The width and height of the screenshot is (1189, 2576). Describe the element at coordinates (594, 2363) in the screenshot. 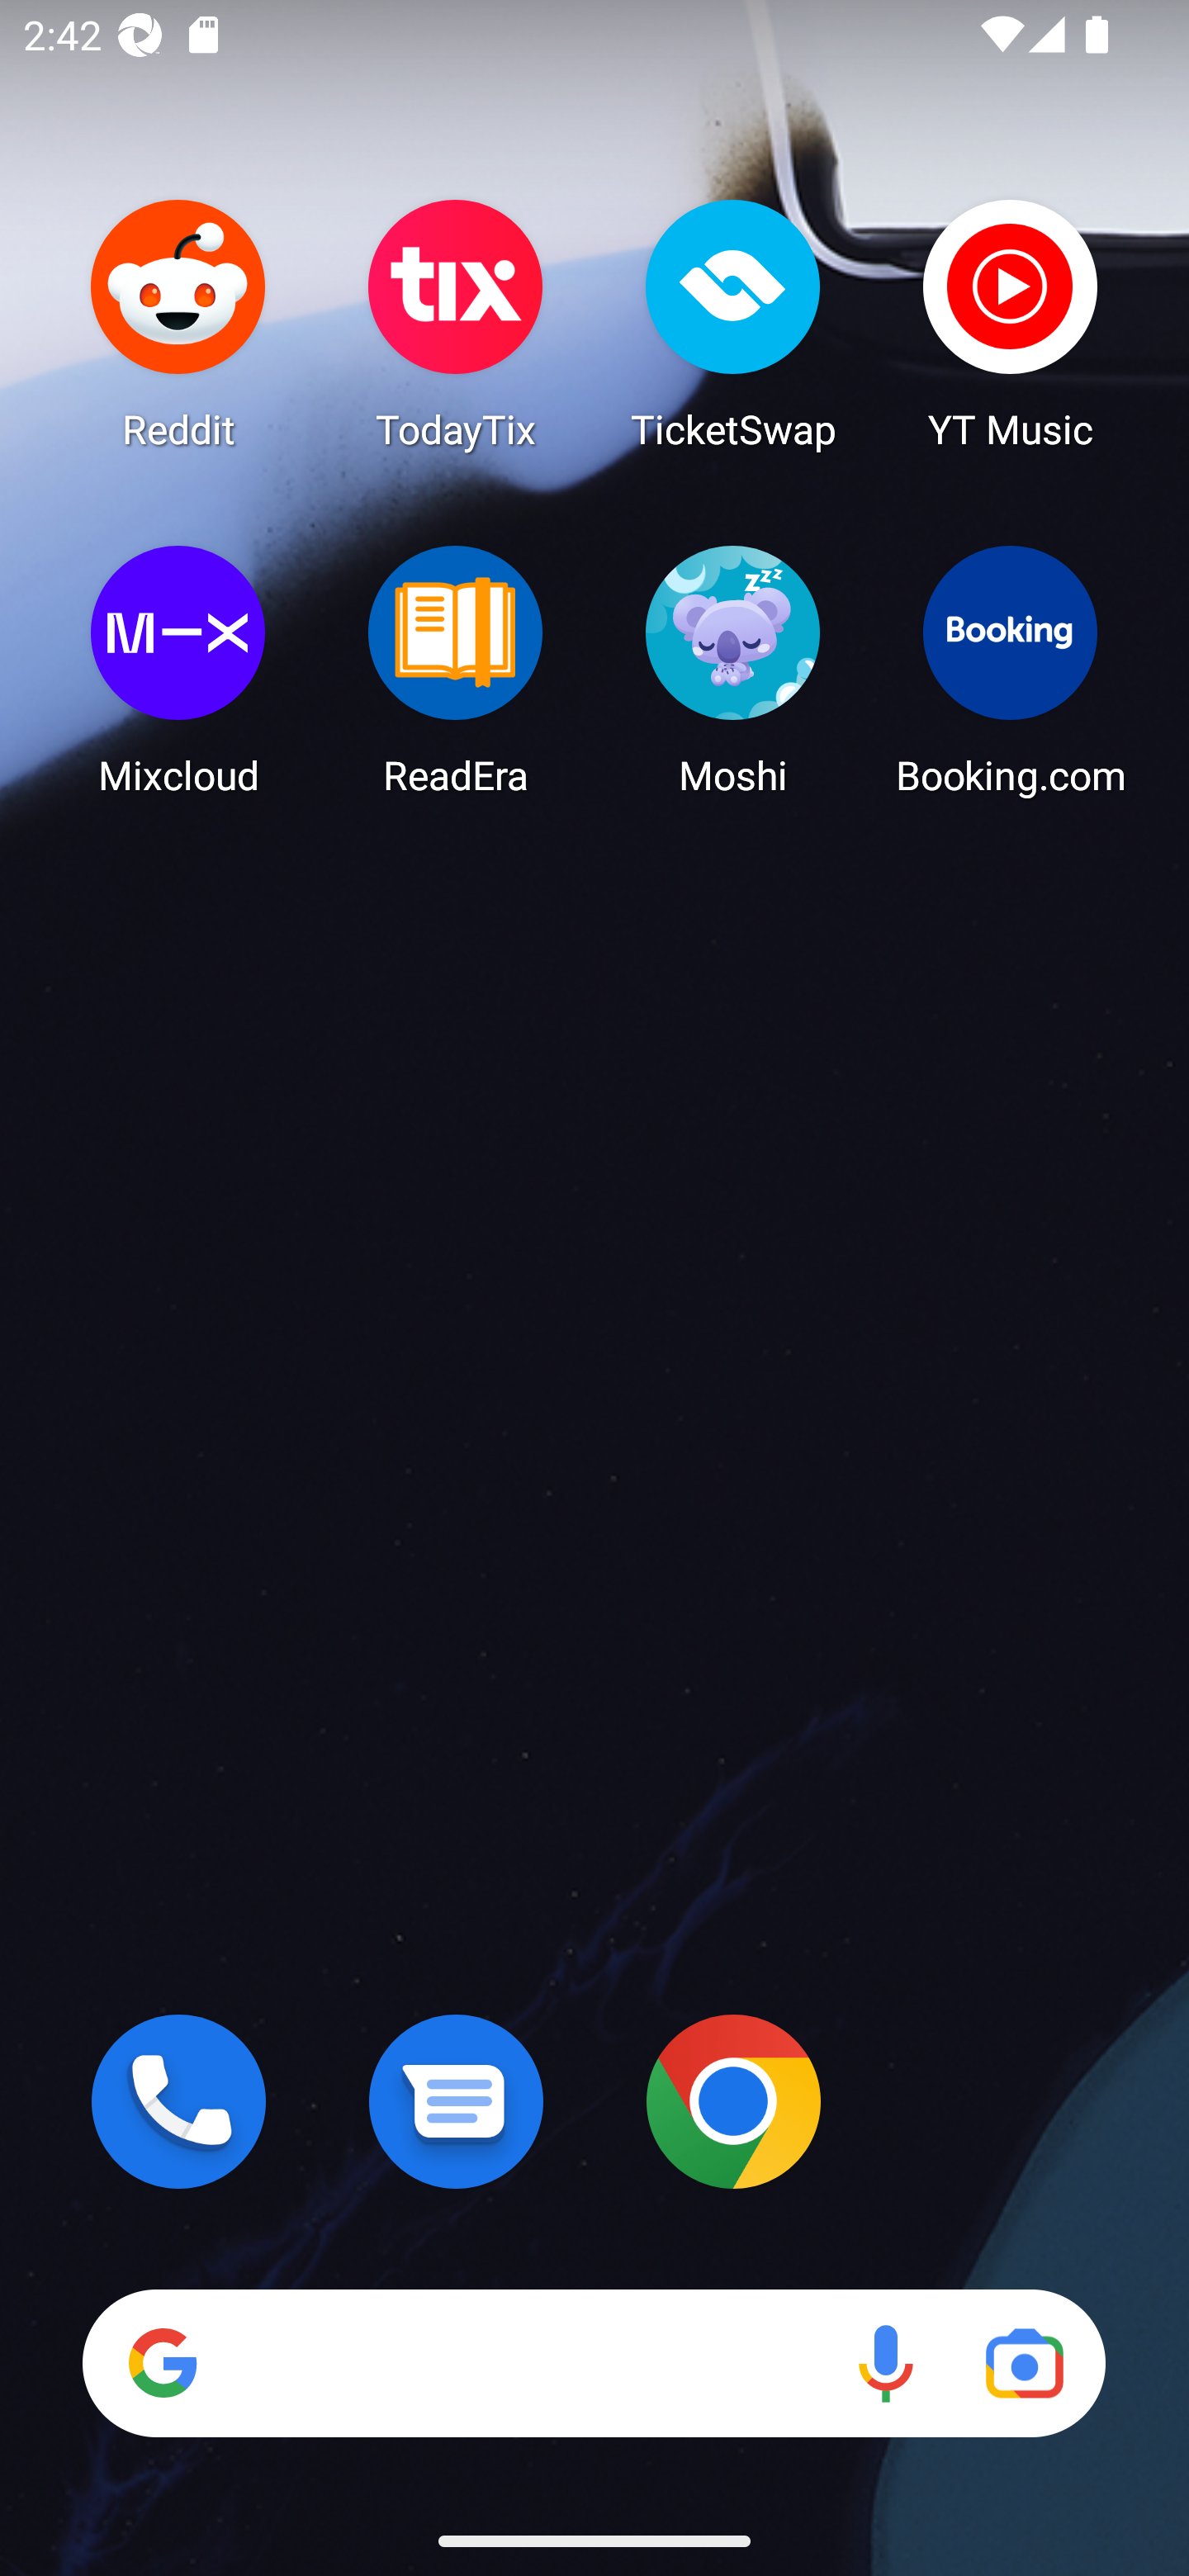

I see `Search Voice search Google Lens` at that location.